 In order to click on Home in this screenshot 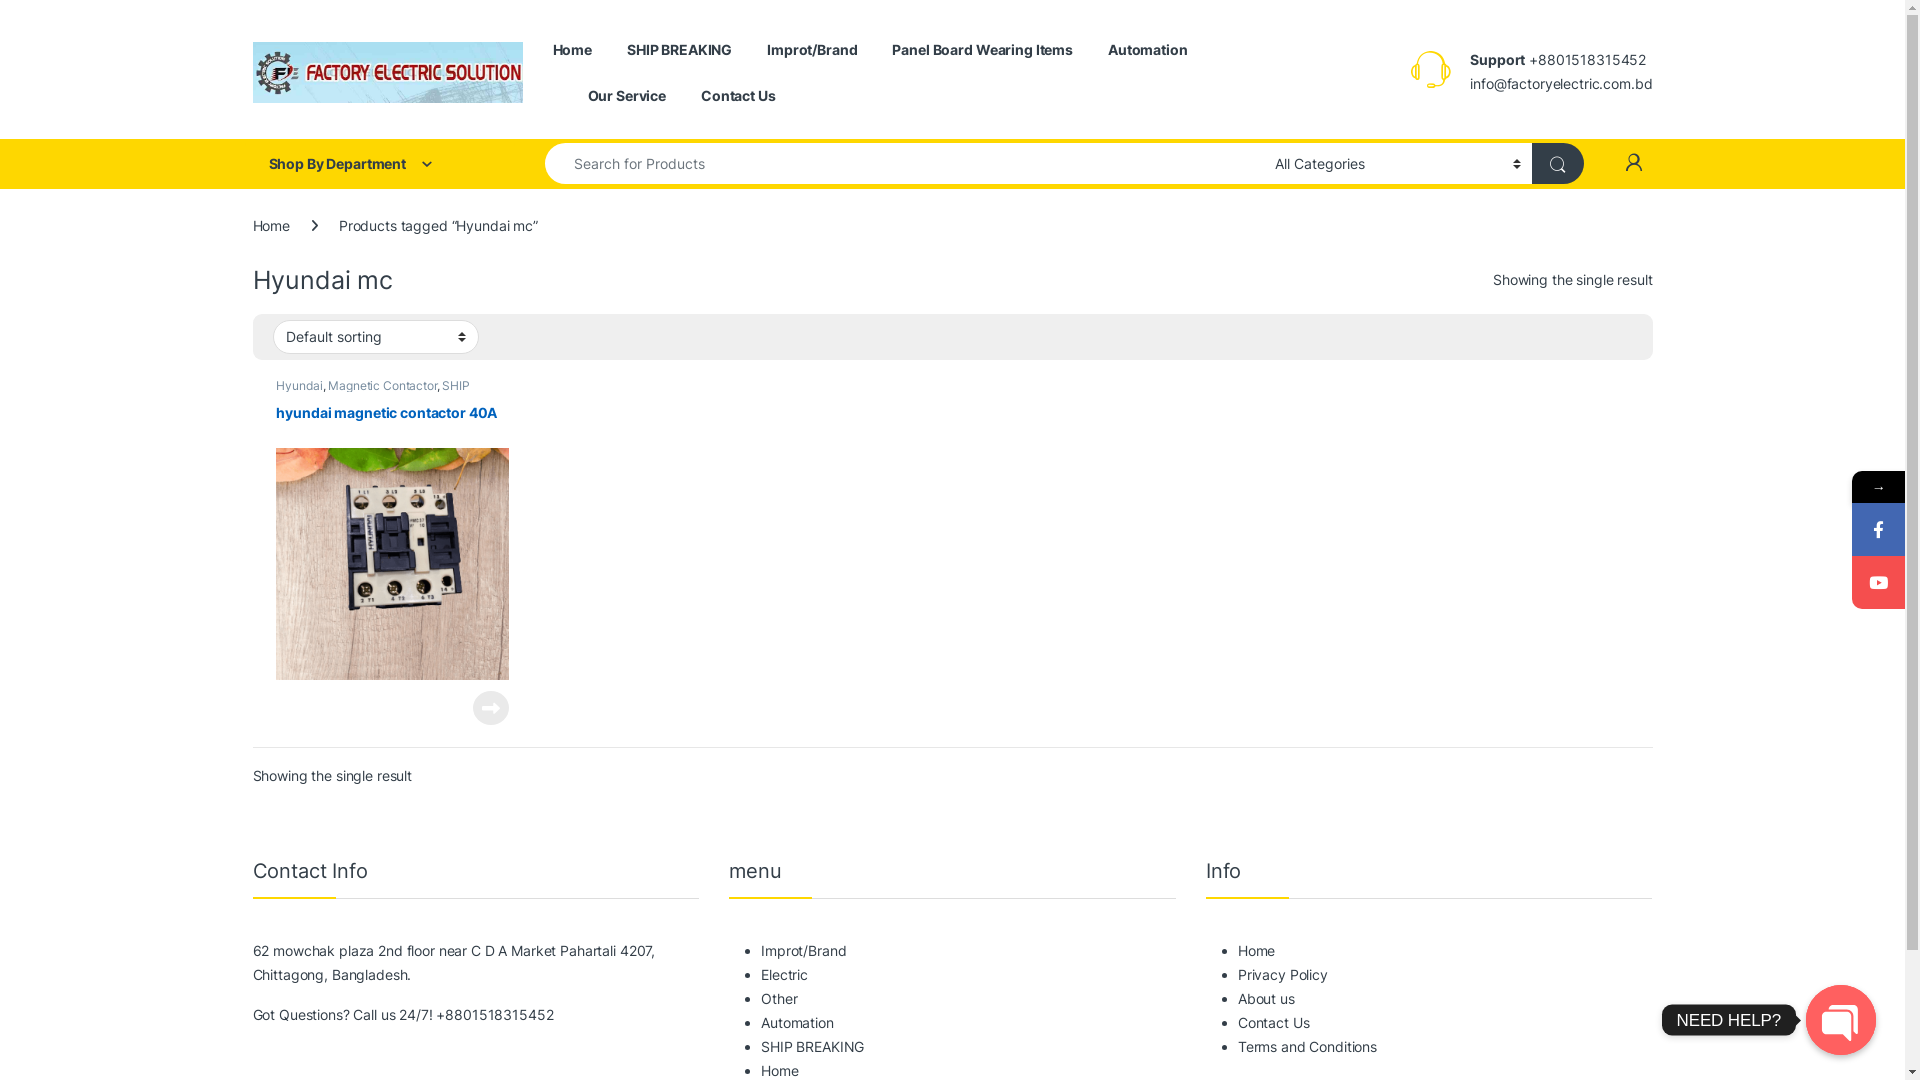, I will do `click(780, 1070)`.